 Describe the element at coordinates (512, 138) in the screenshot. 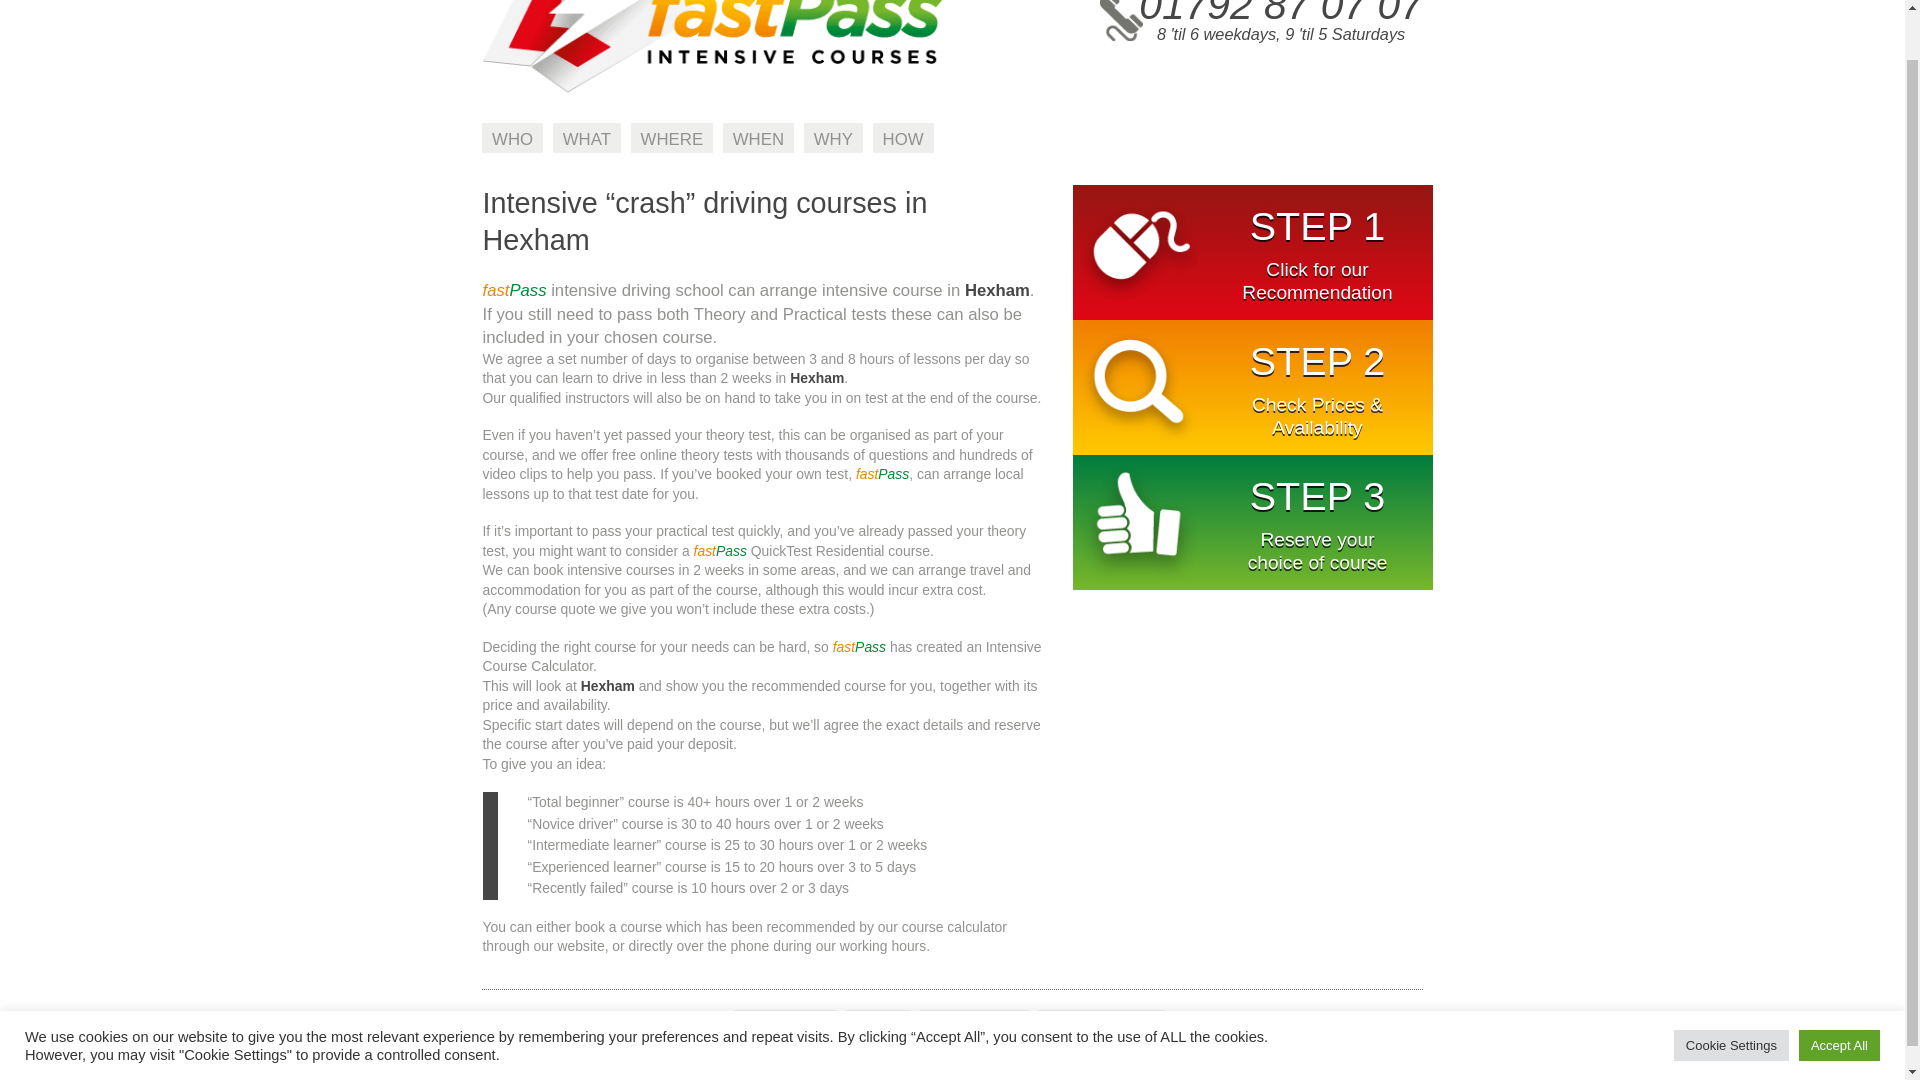

I see `WHO` at that location.